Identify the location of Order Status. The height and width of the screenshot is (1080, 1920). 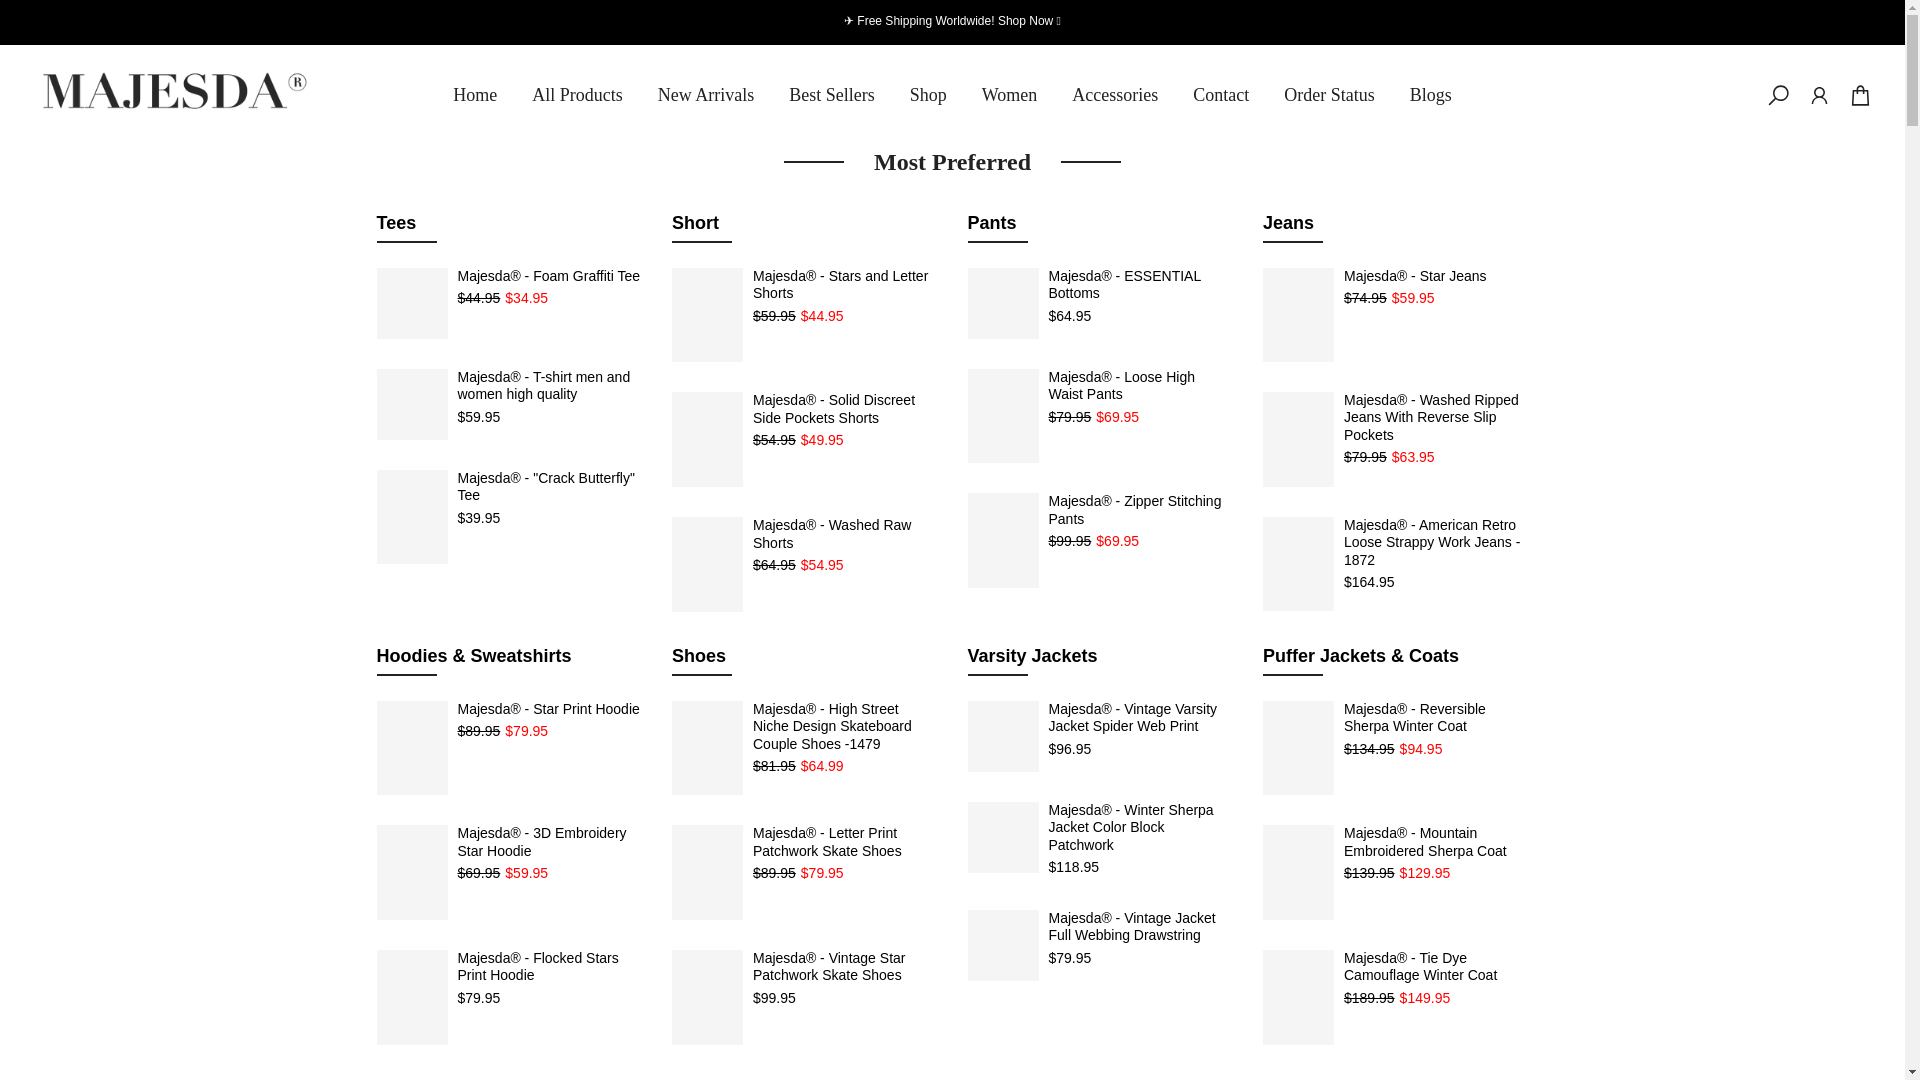
(1330, 95).